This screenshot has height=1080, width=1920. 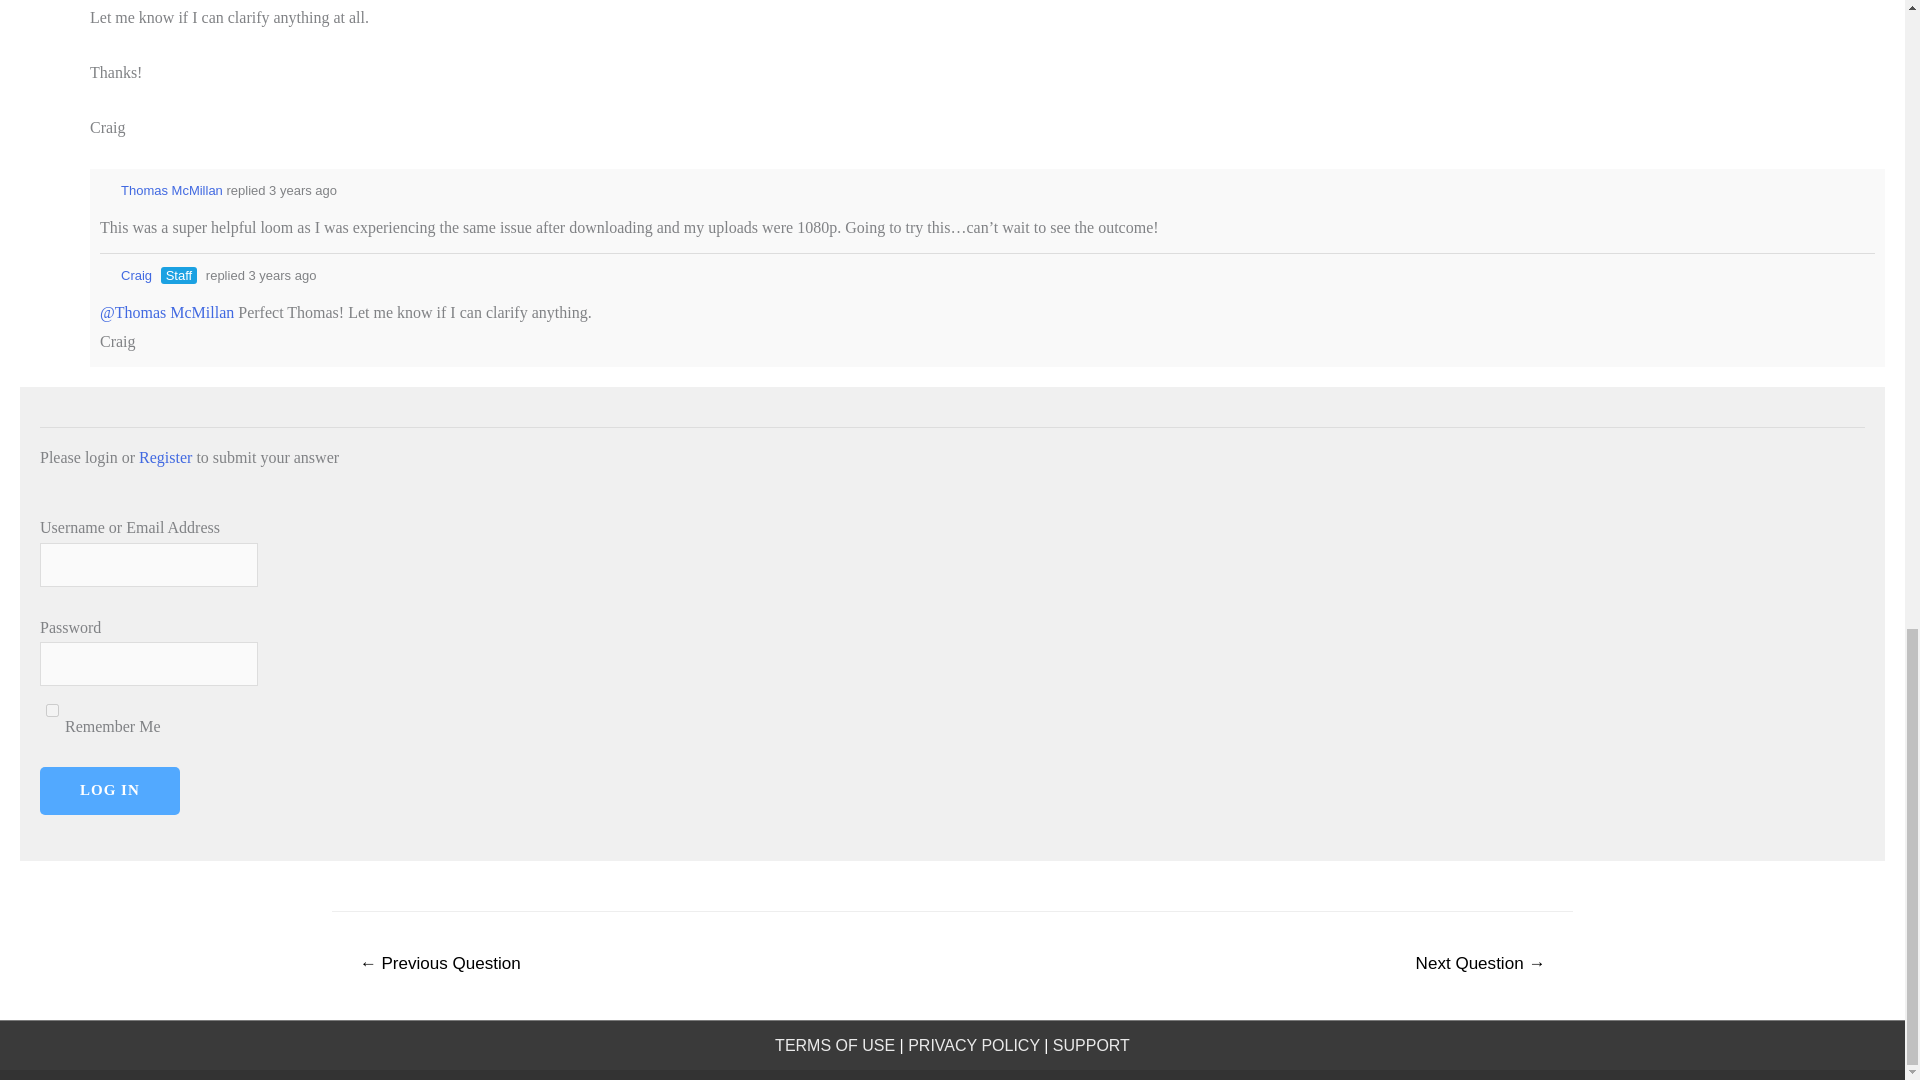 What do you see at coordinates (160, 190) in the screenshot?
I see `Thomas McMillan` at bounding box center [160, 190].